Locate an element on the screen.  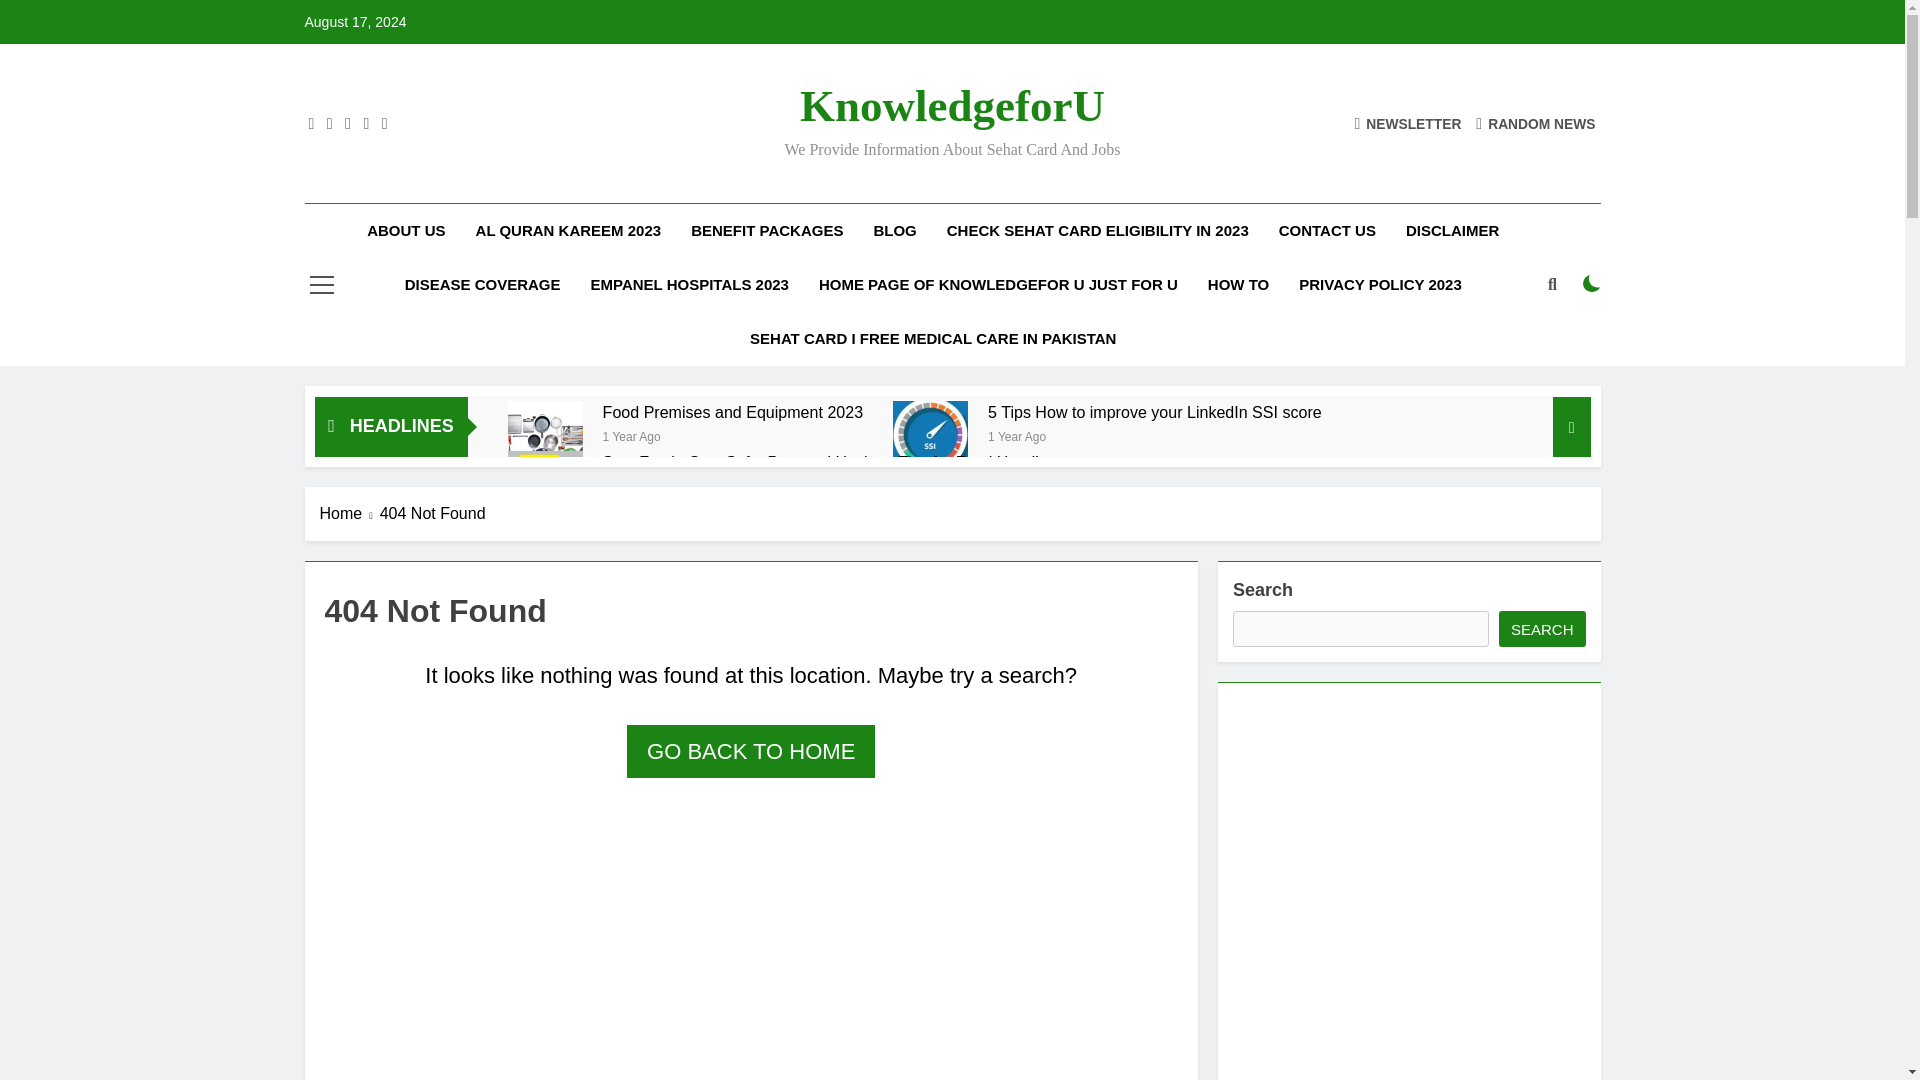
HOW TO is located at coordinates (1238, 285).